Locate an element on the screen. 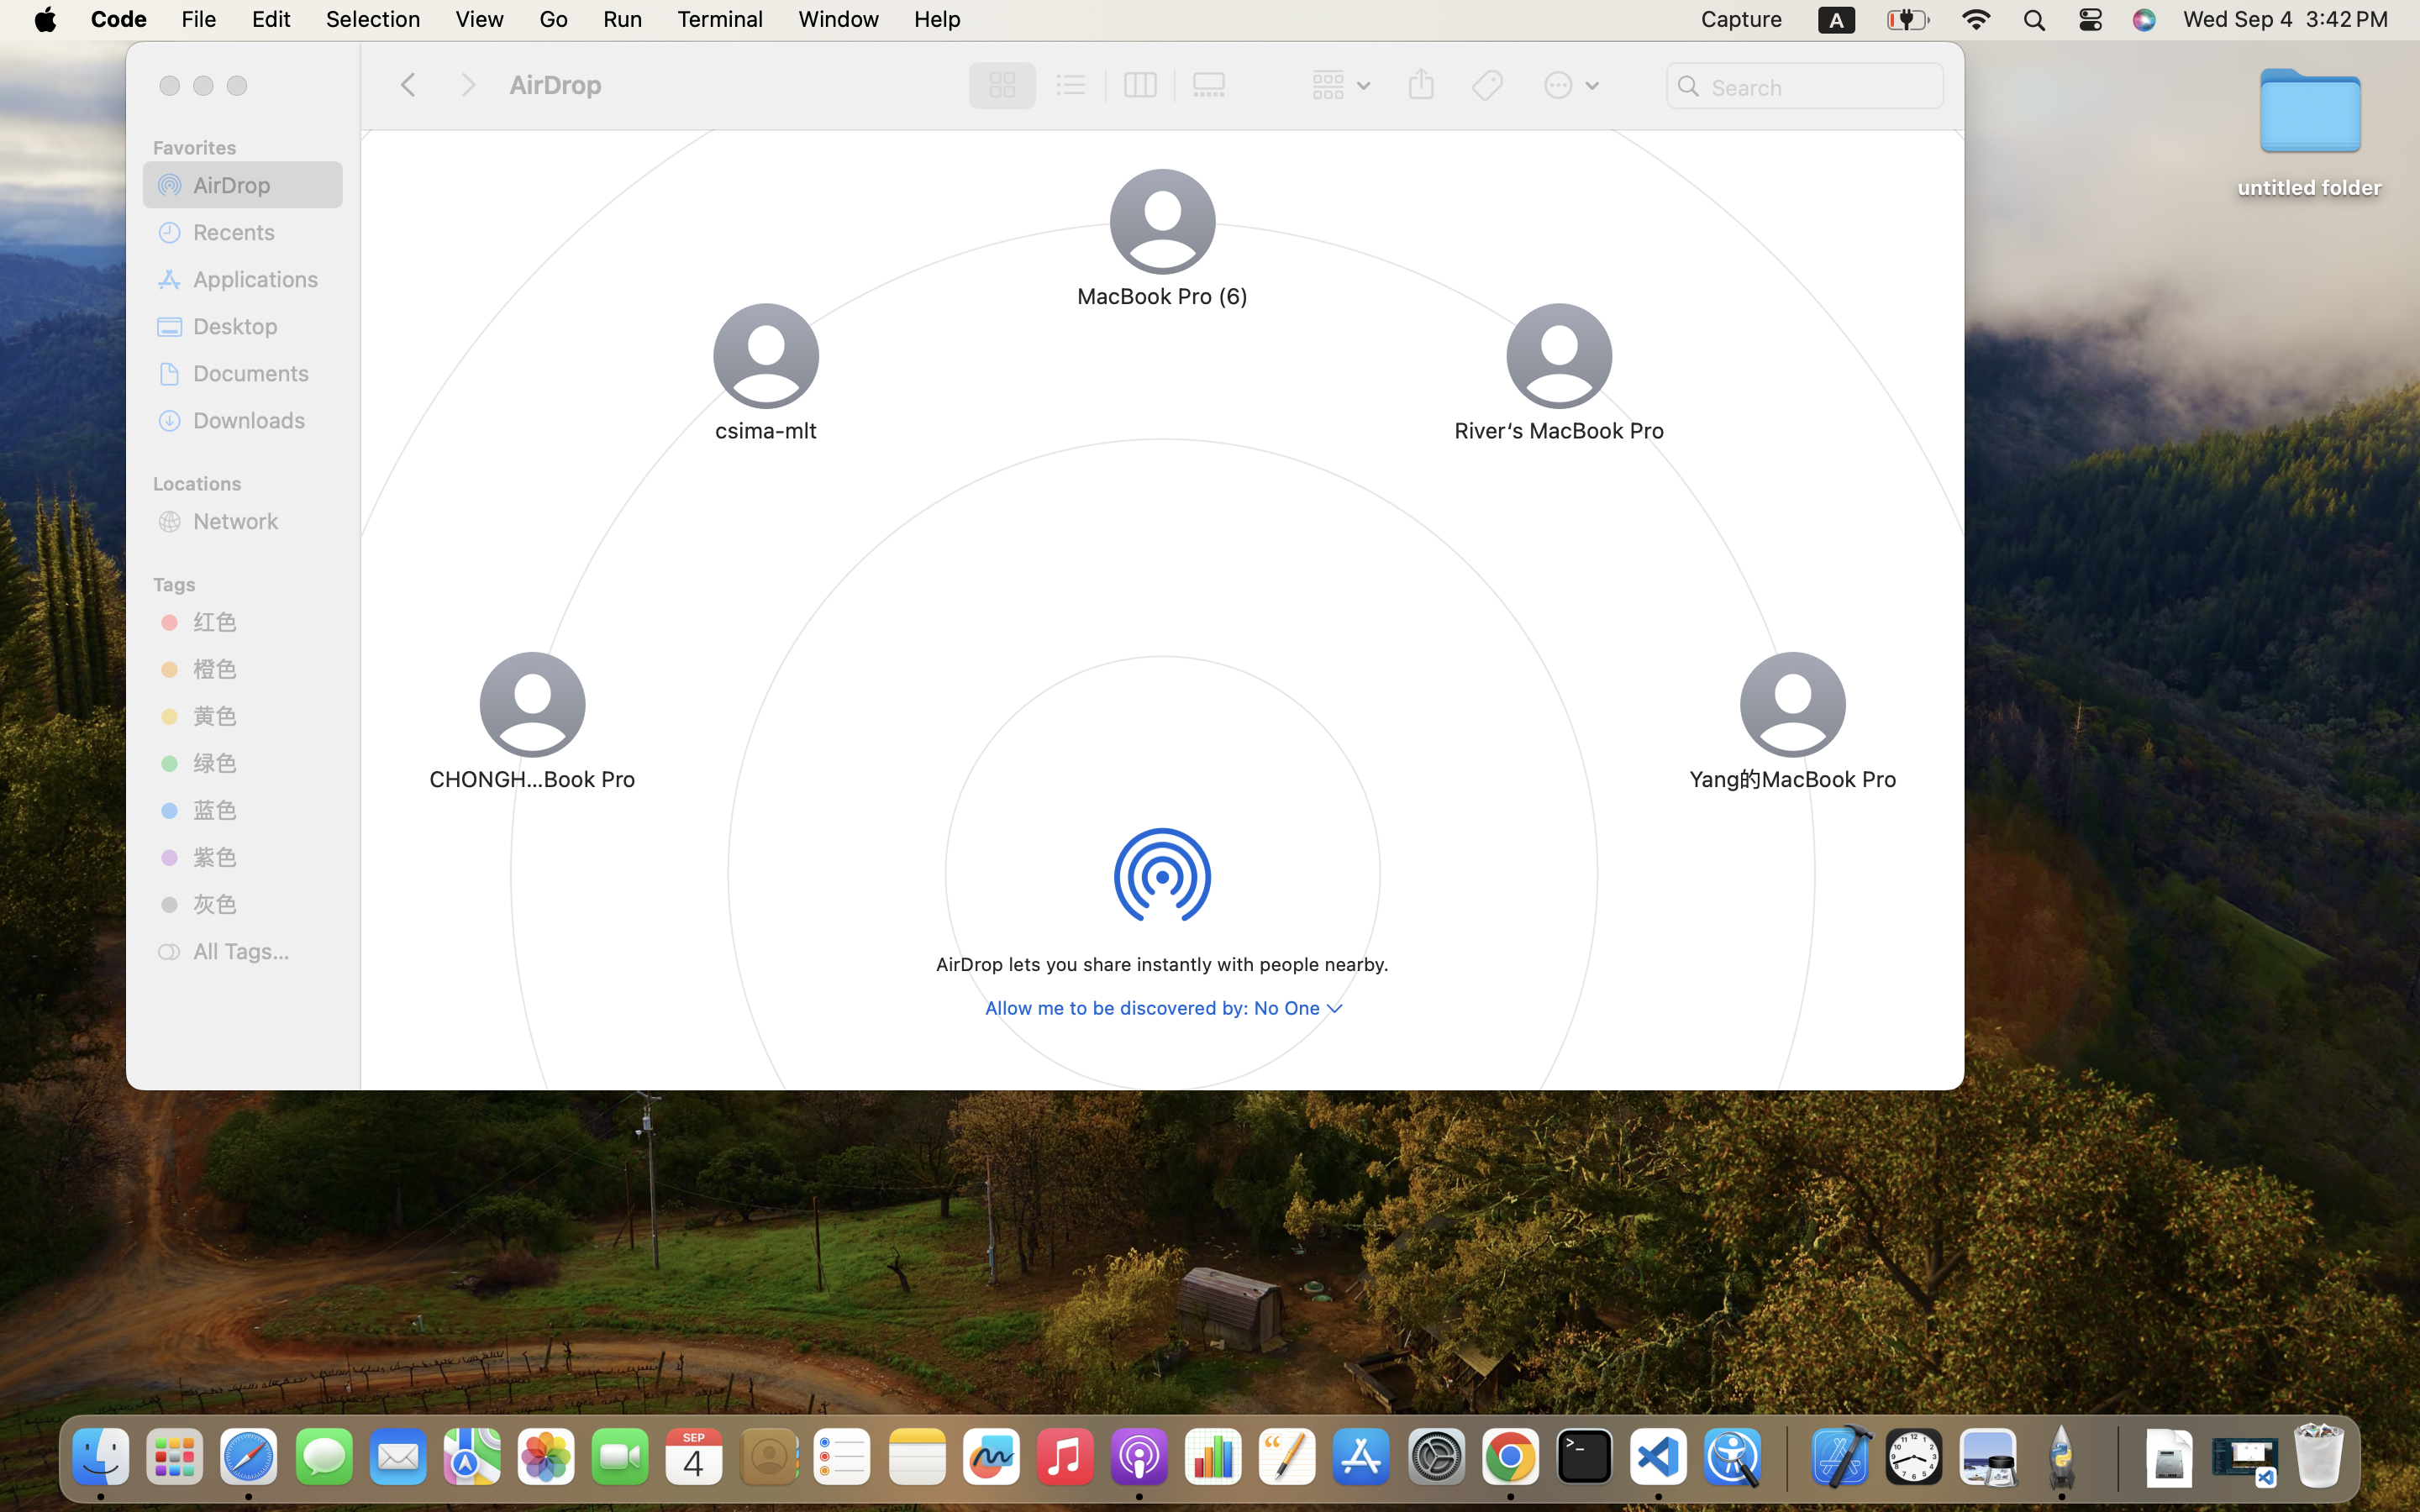  Tags is located at coordinates (253, 582).